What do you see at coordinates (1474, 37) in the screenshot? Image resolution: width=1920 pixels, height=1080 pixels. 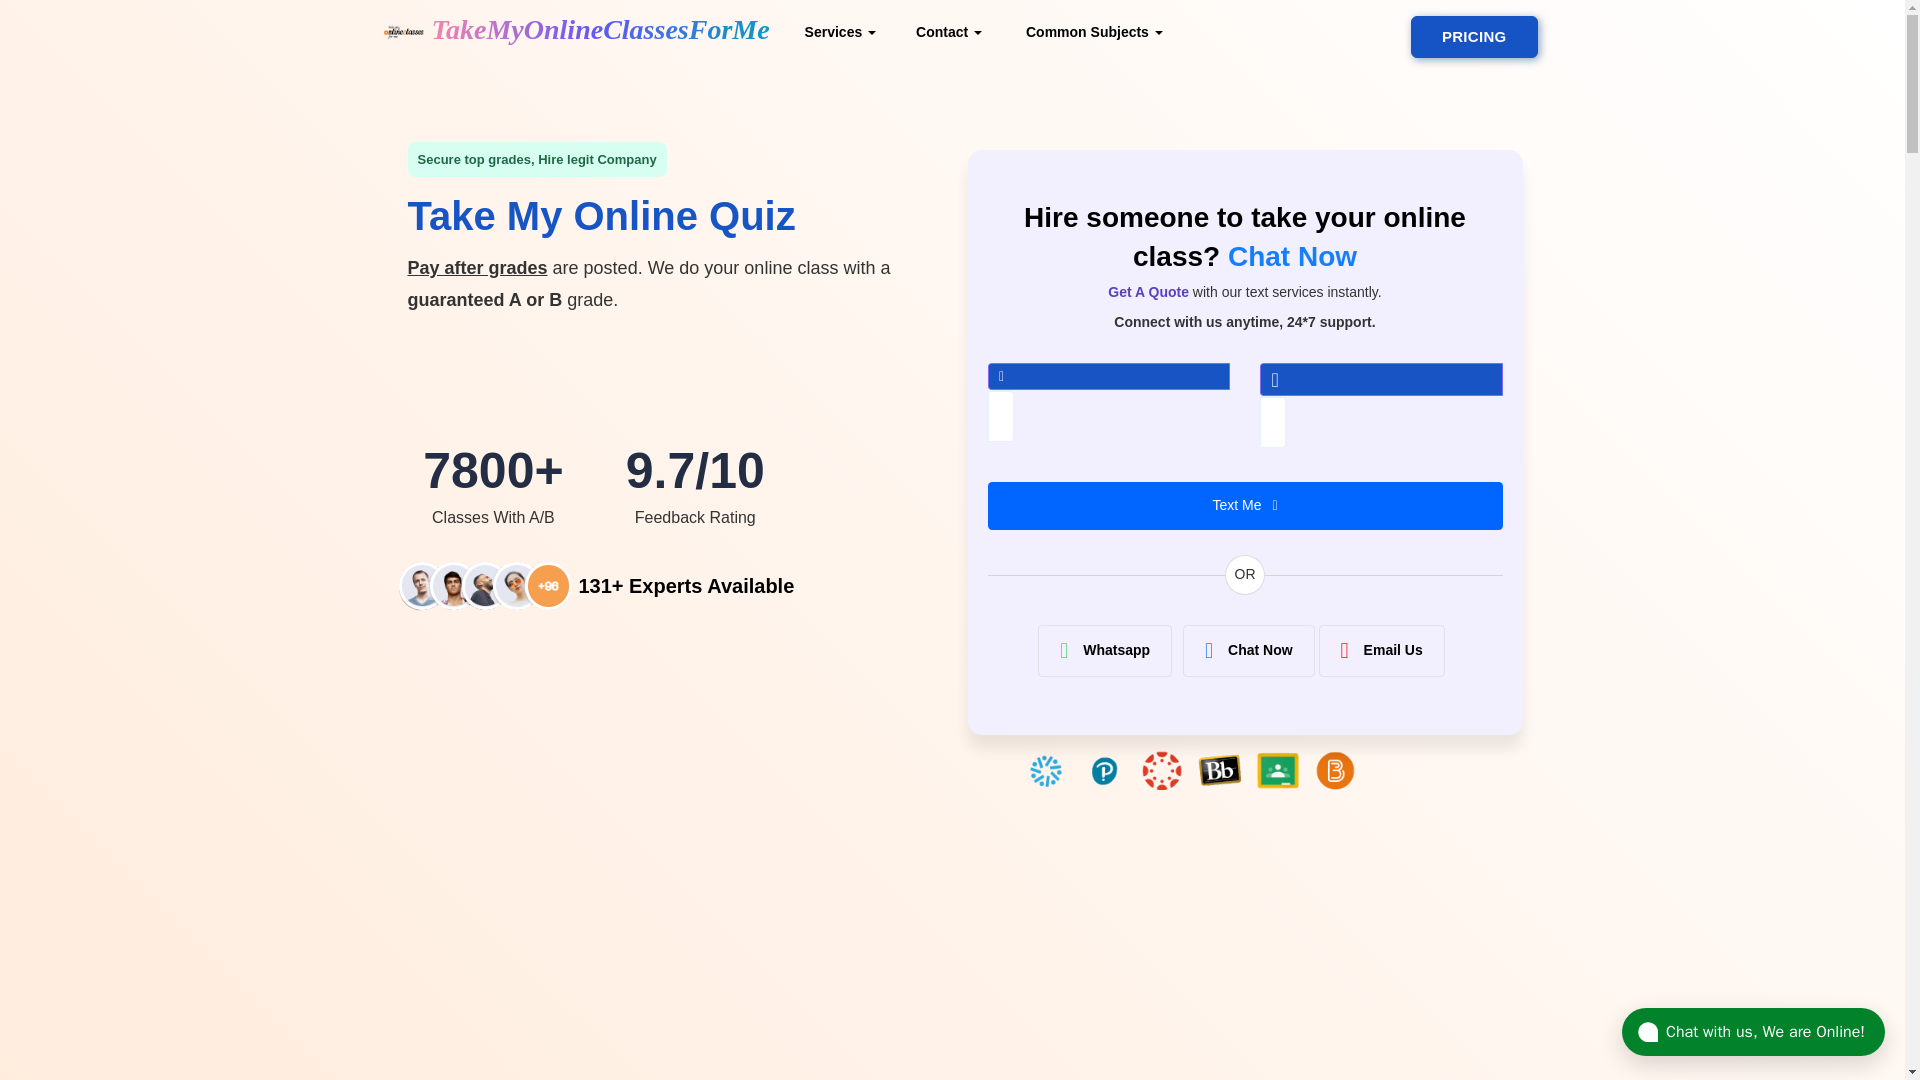 I see `PRICING` at bounding box center [1474, 37].